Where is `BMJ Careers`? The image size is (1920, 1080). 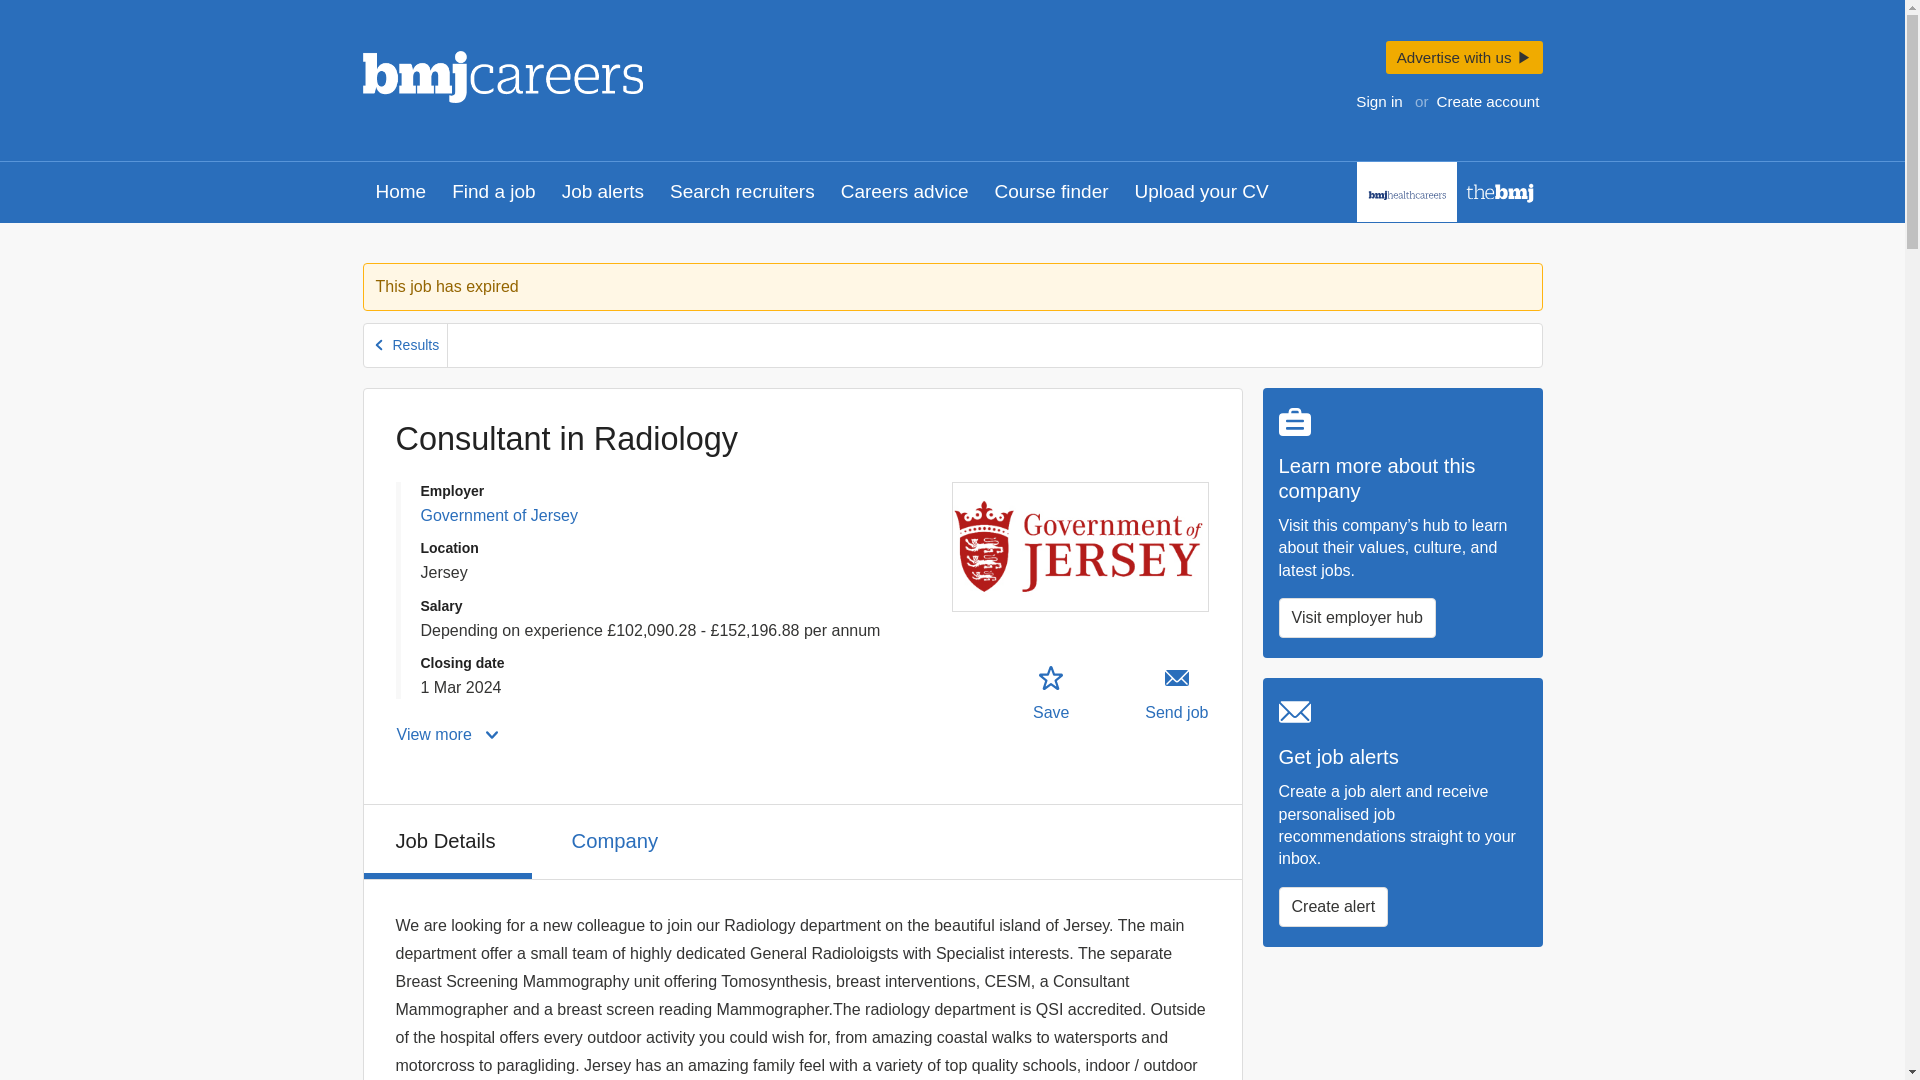
BMJ Careers is located at coordinates (502, 76).